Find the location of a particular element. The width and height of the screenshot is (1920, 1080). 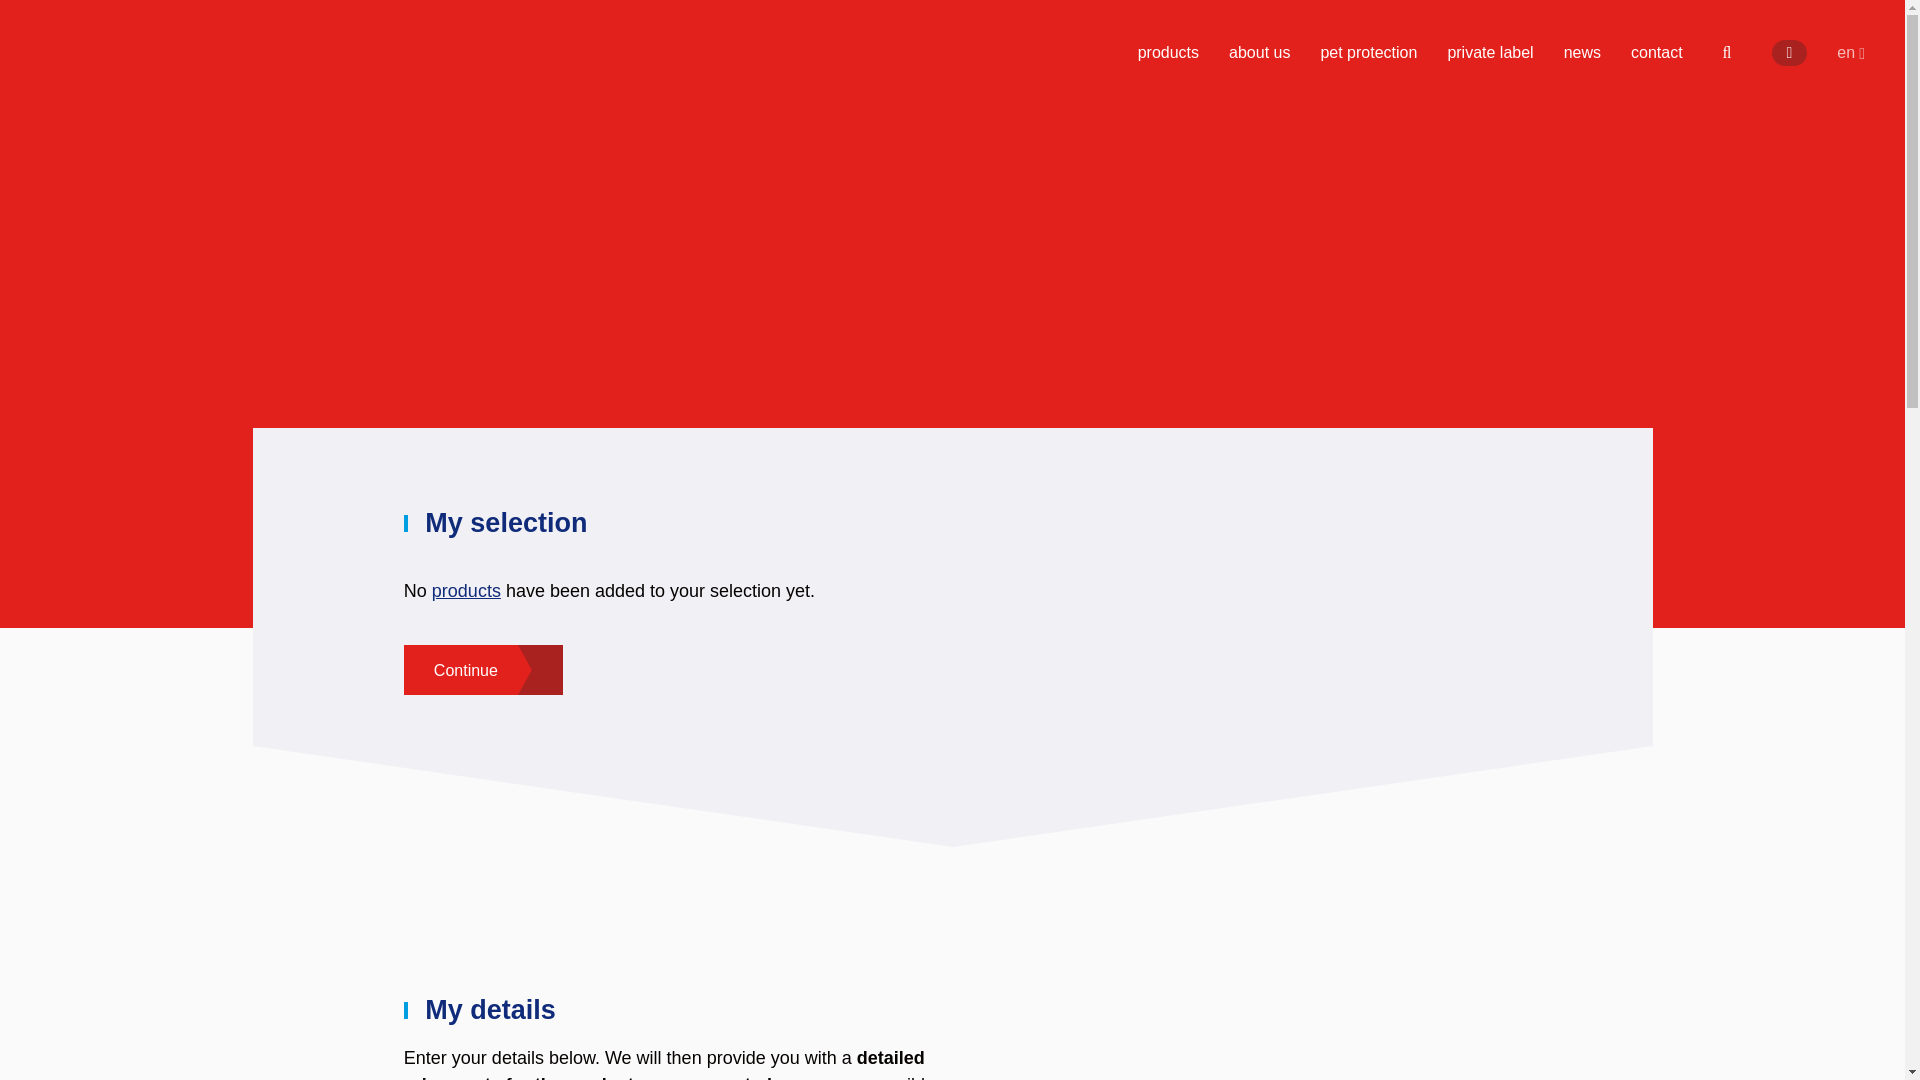

Pet protection is located at coordinates (1368, 51).